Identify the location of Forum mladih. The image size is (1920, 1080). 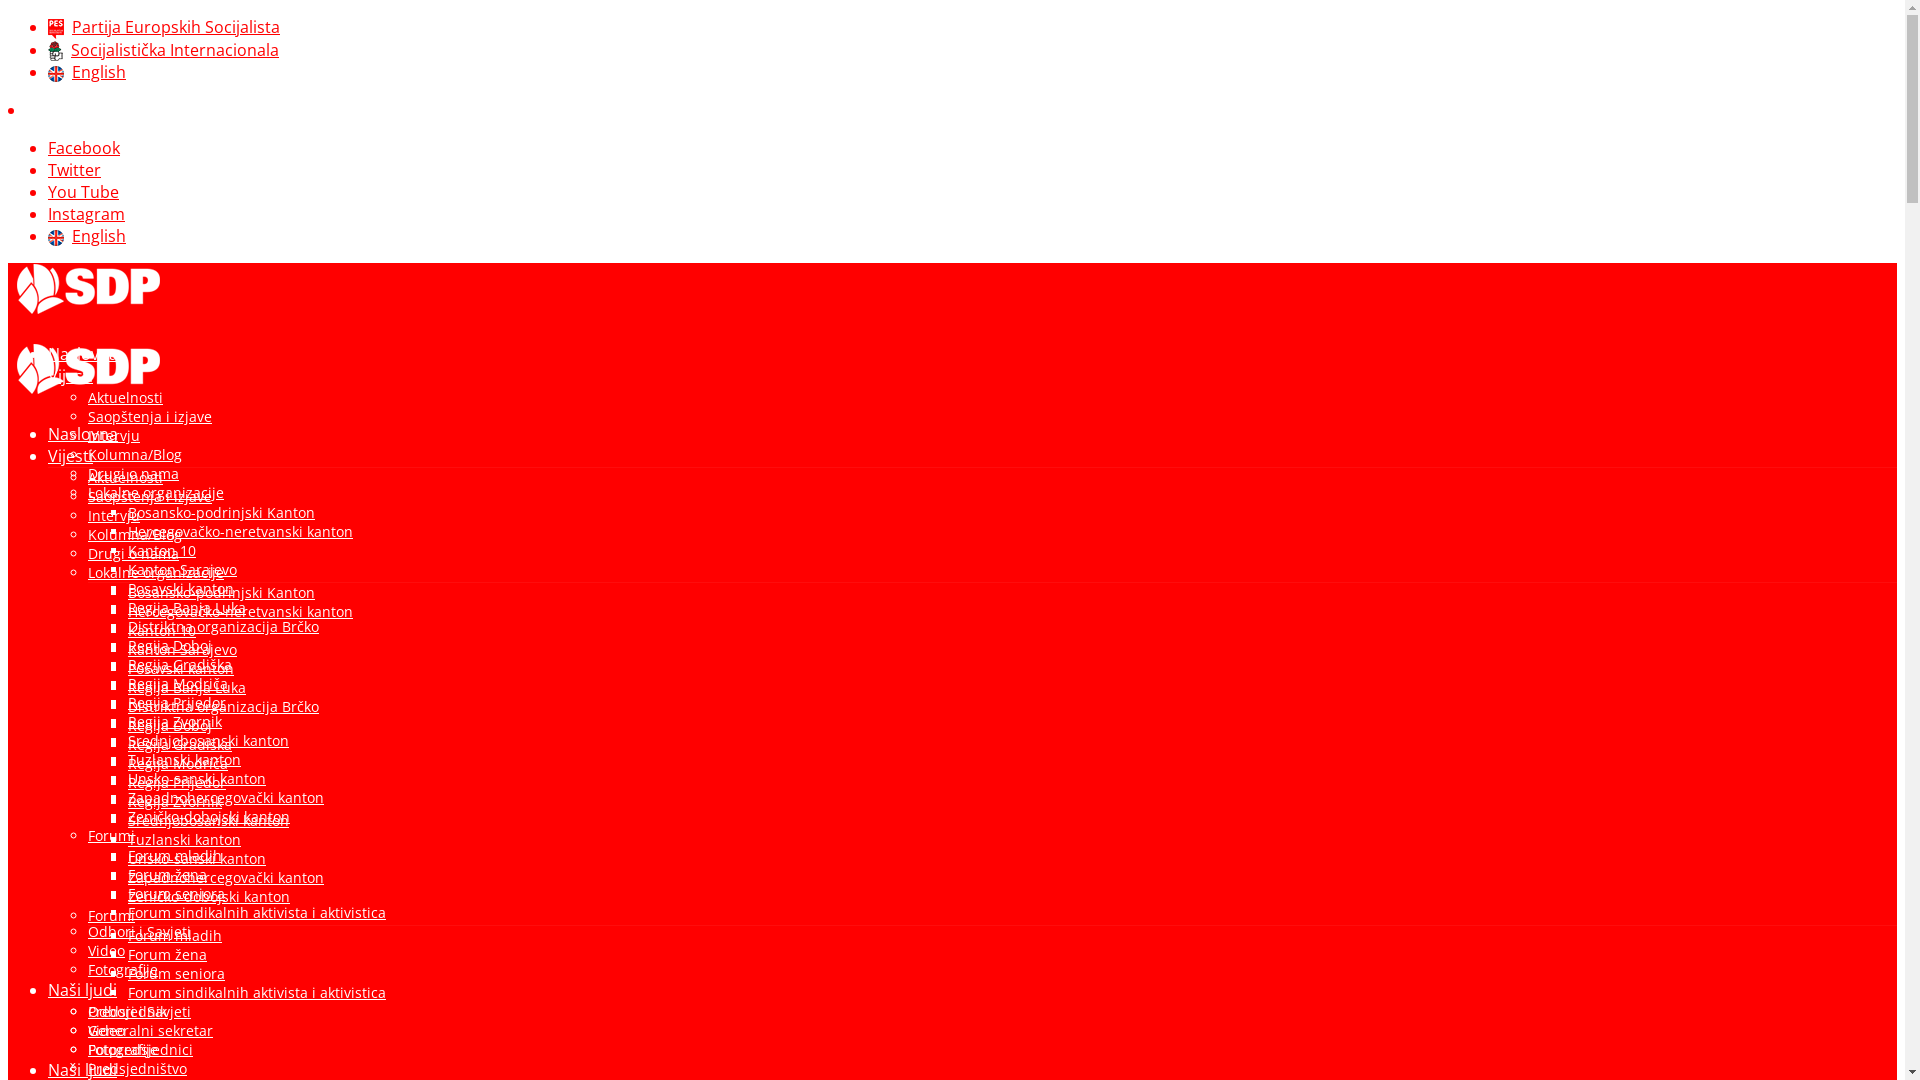
(175, 936).